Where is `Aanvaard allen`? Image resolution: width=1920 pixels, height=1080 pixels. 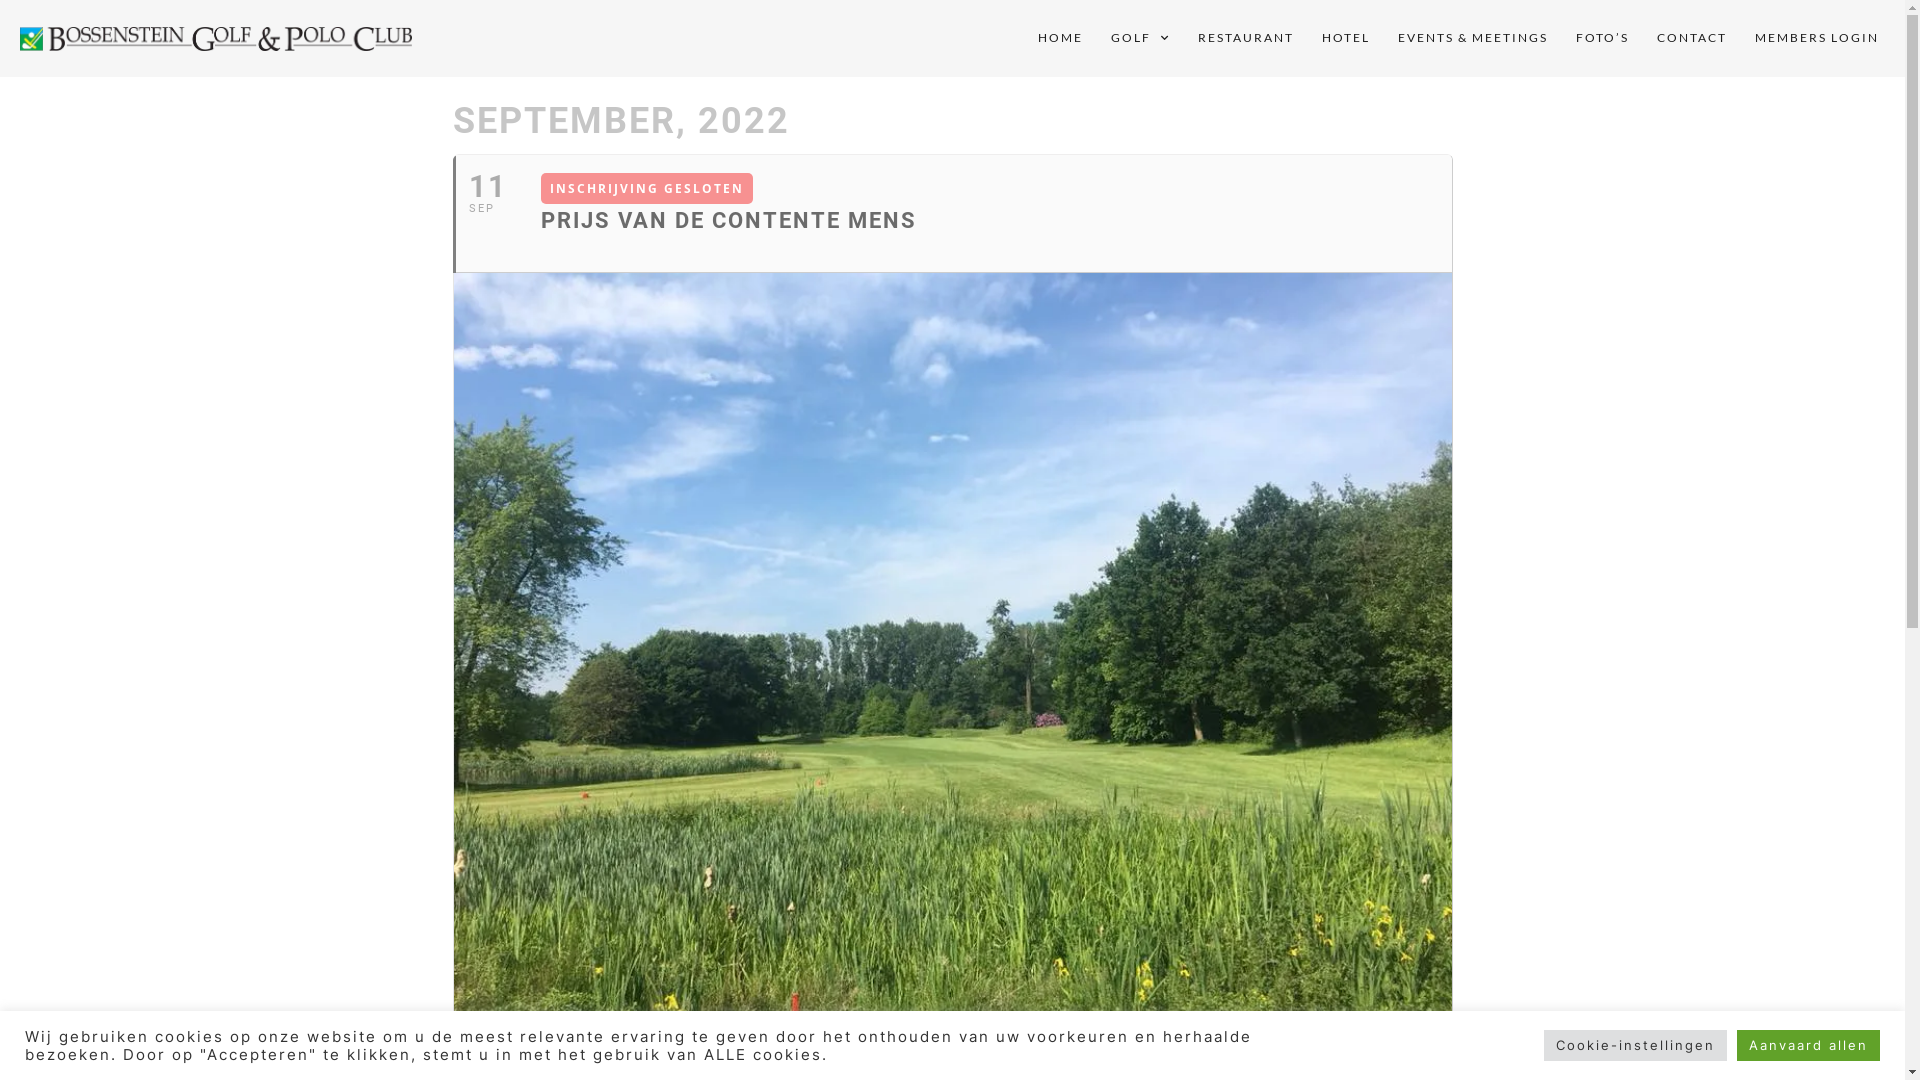 Aanvaard allen is located at coordinates (1808, 1046).